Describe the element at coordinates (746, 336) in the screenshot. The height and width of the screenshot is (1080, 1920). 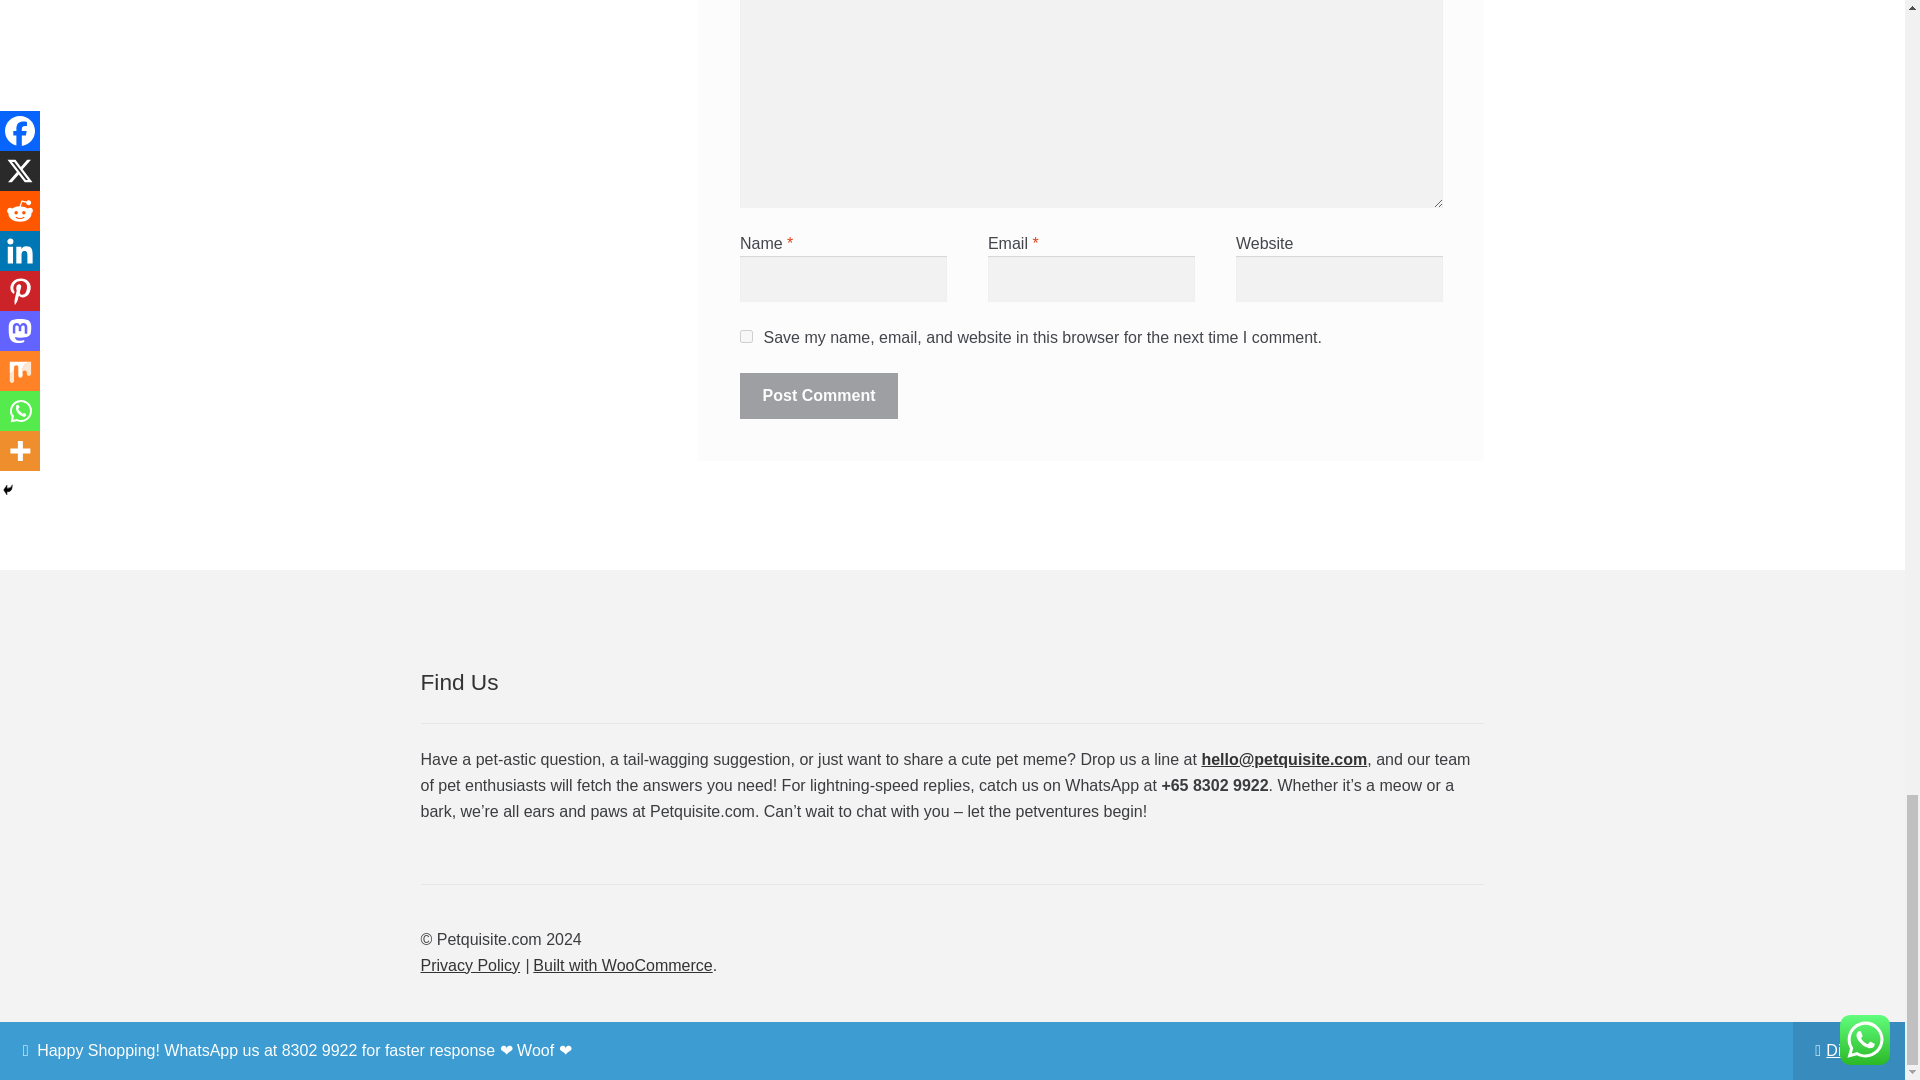
I see `yes` at that location.